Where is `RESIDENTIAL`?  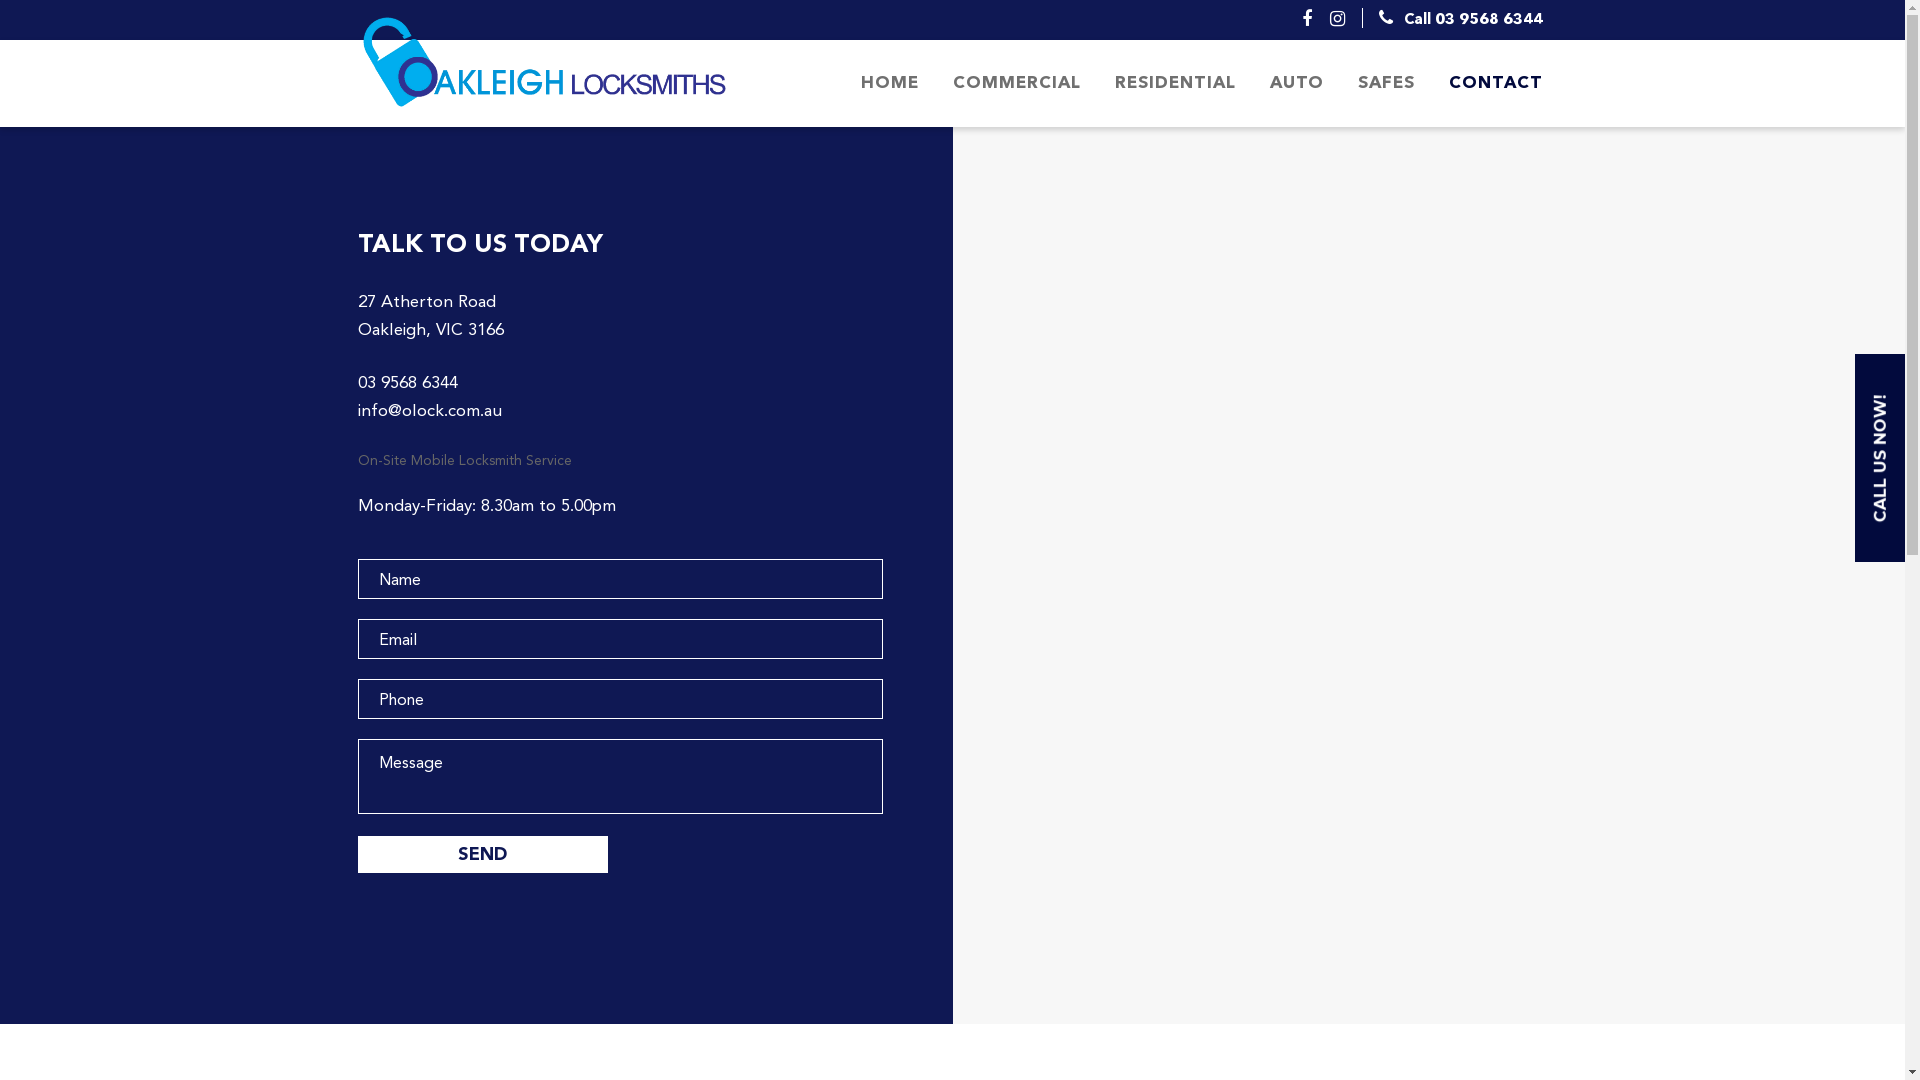
RESIDENTIAL is located at coordinates (1176, 84).